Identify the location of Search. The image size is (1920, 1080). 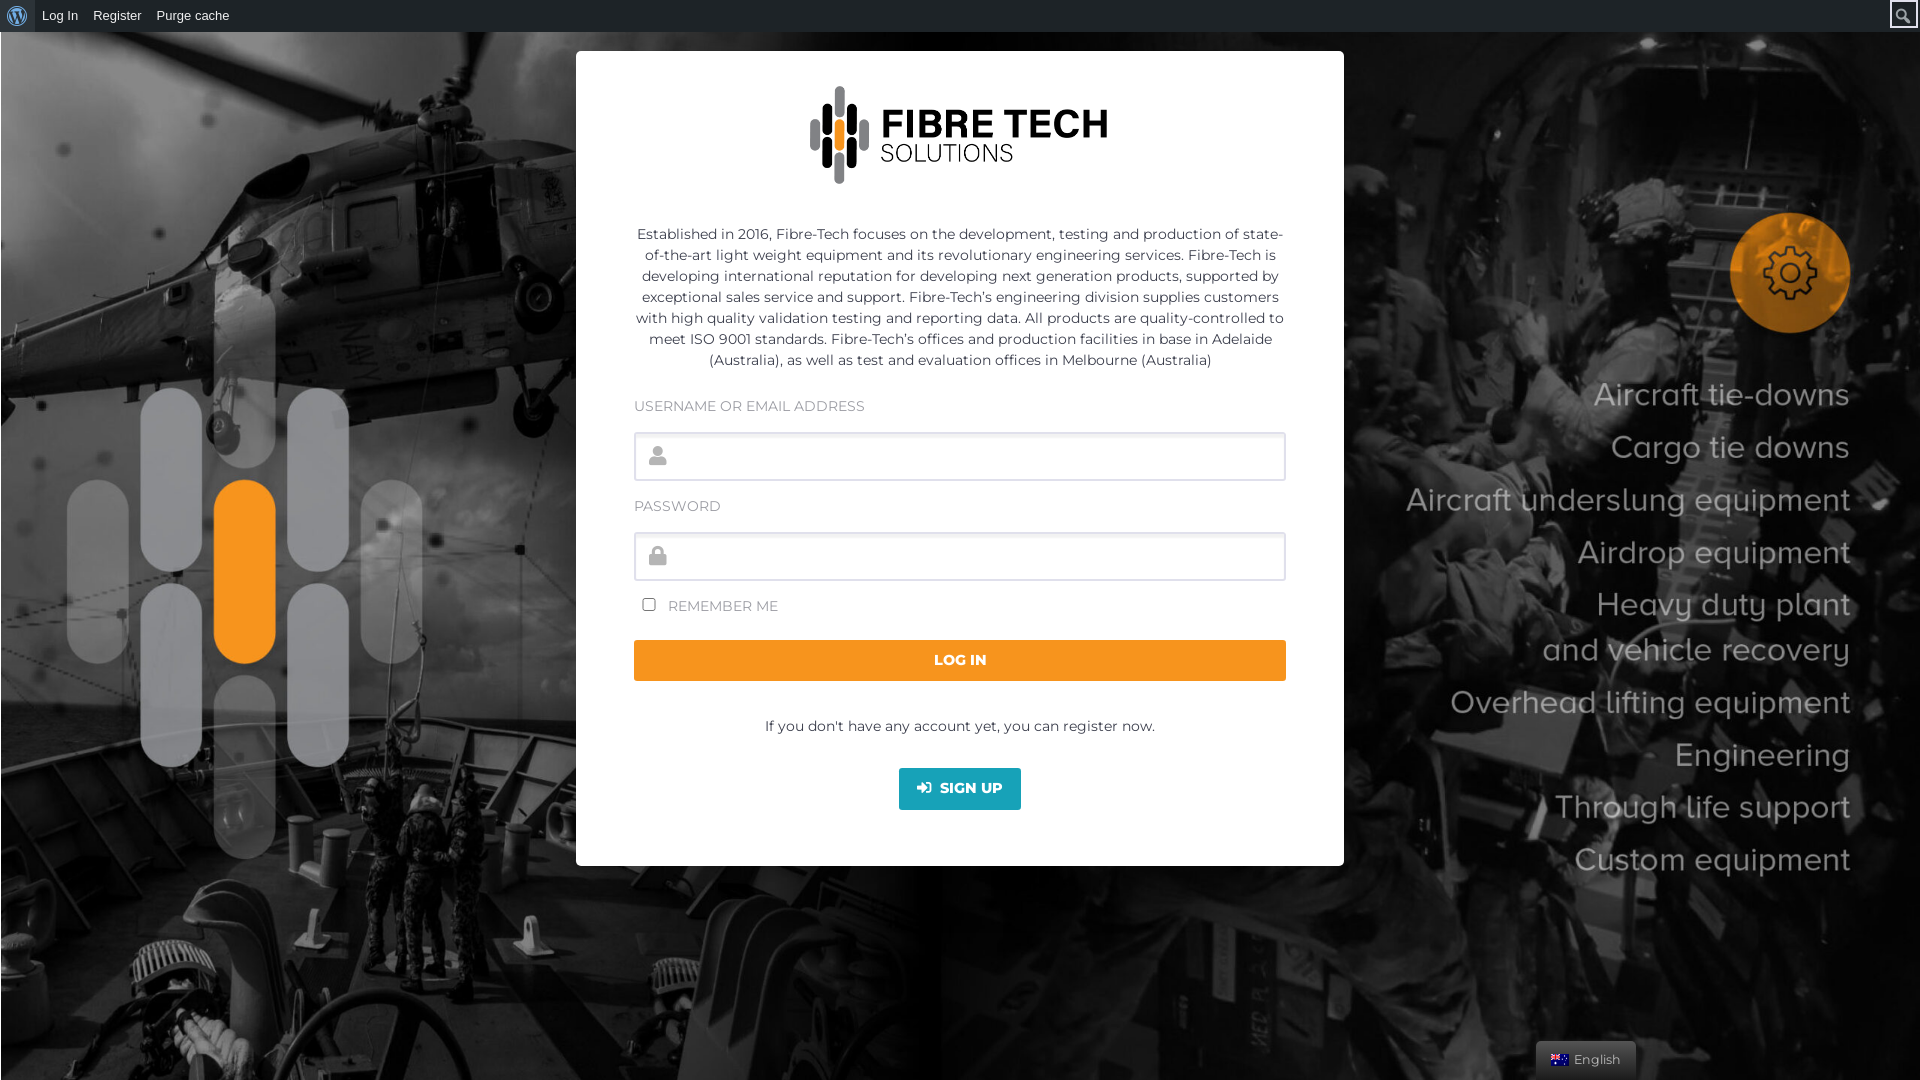
(20, 16).